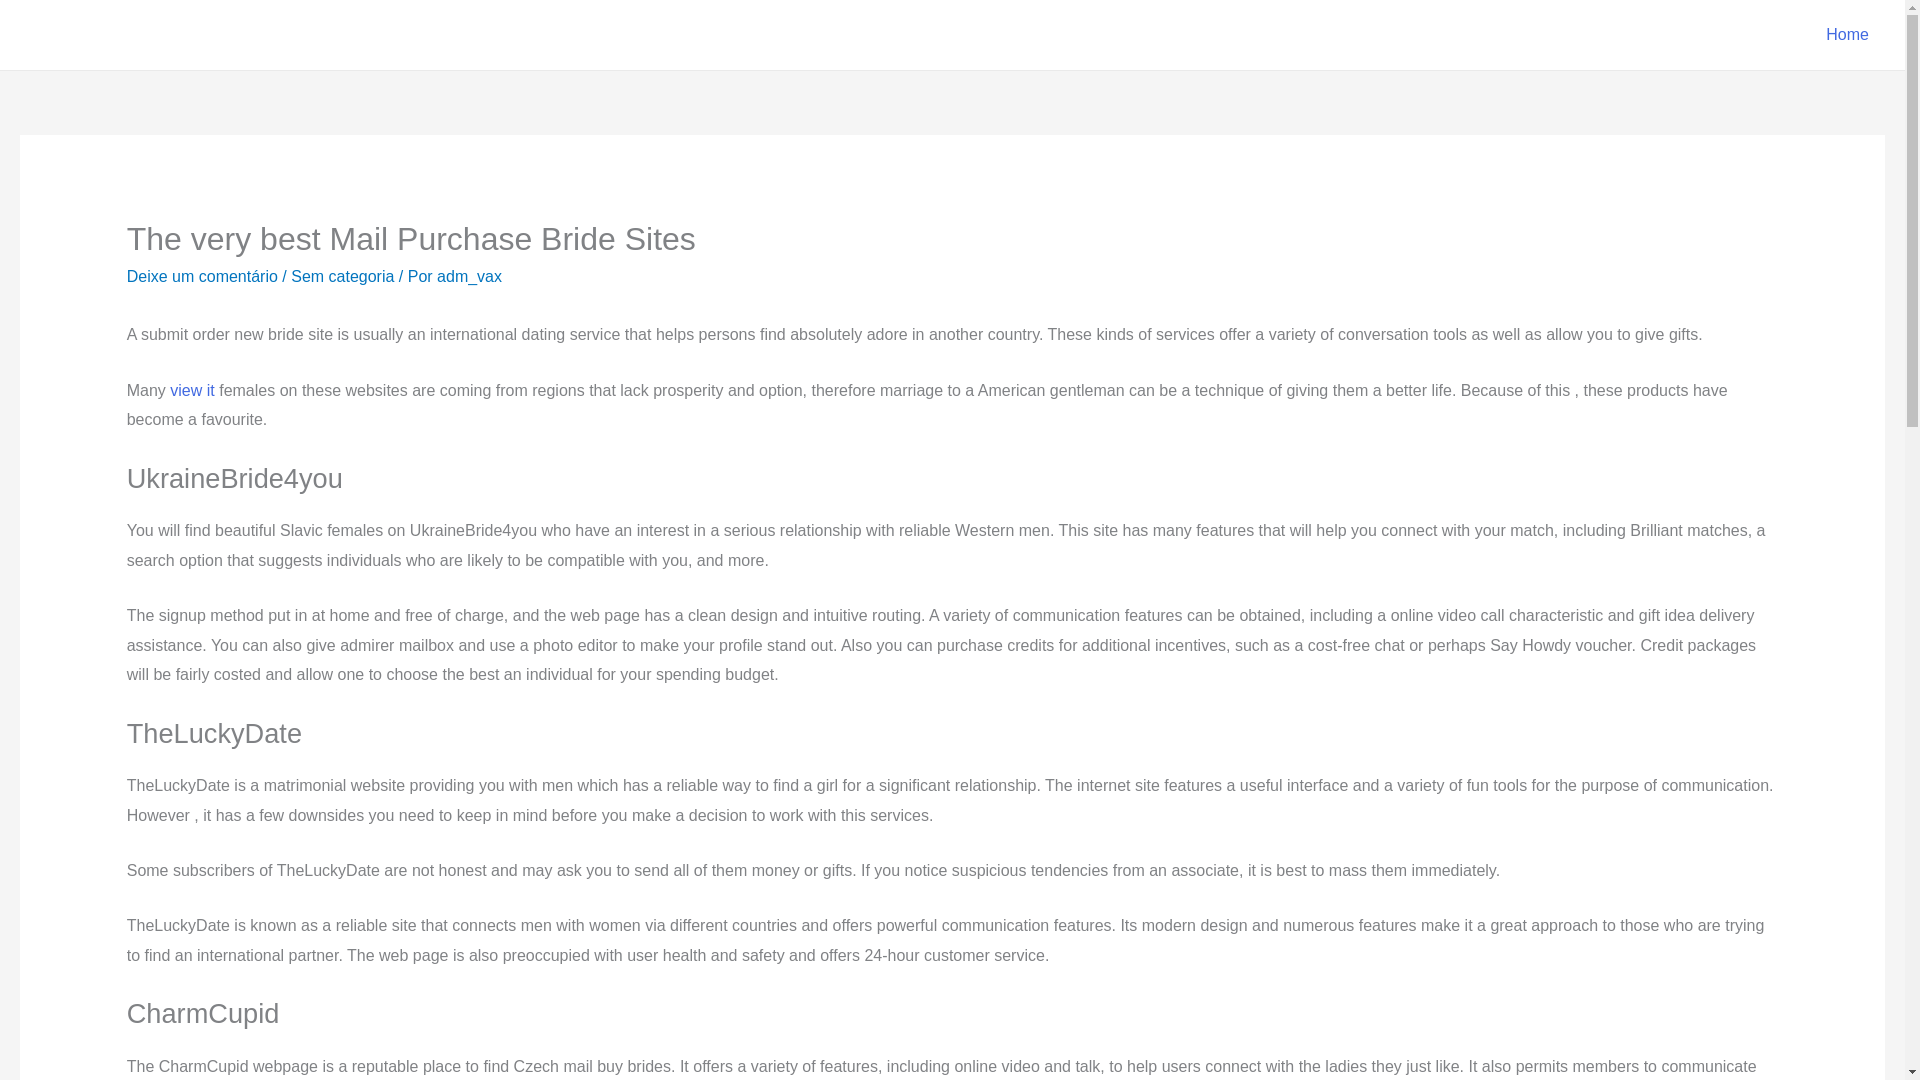  What do you see at coordinates (1848, 35) in the screenshot?
I see `Home` at bounding box center [1848, 35].